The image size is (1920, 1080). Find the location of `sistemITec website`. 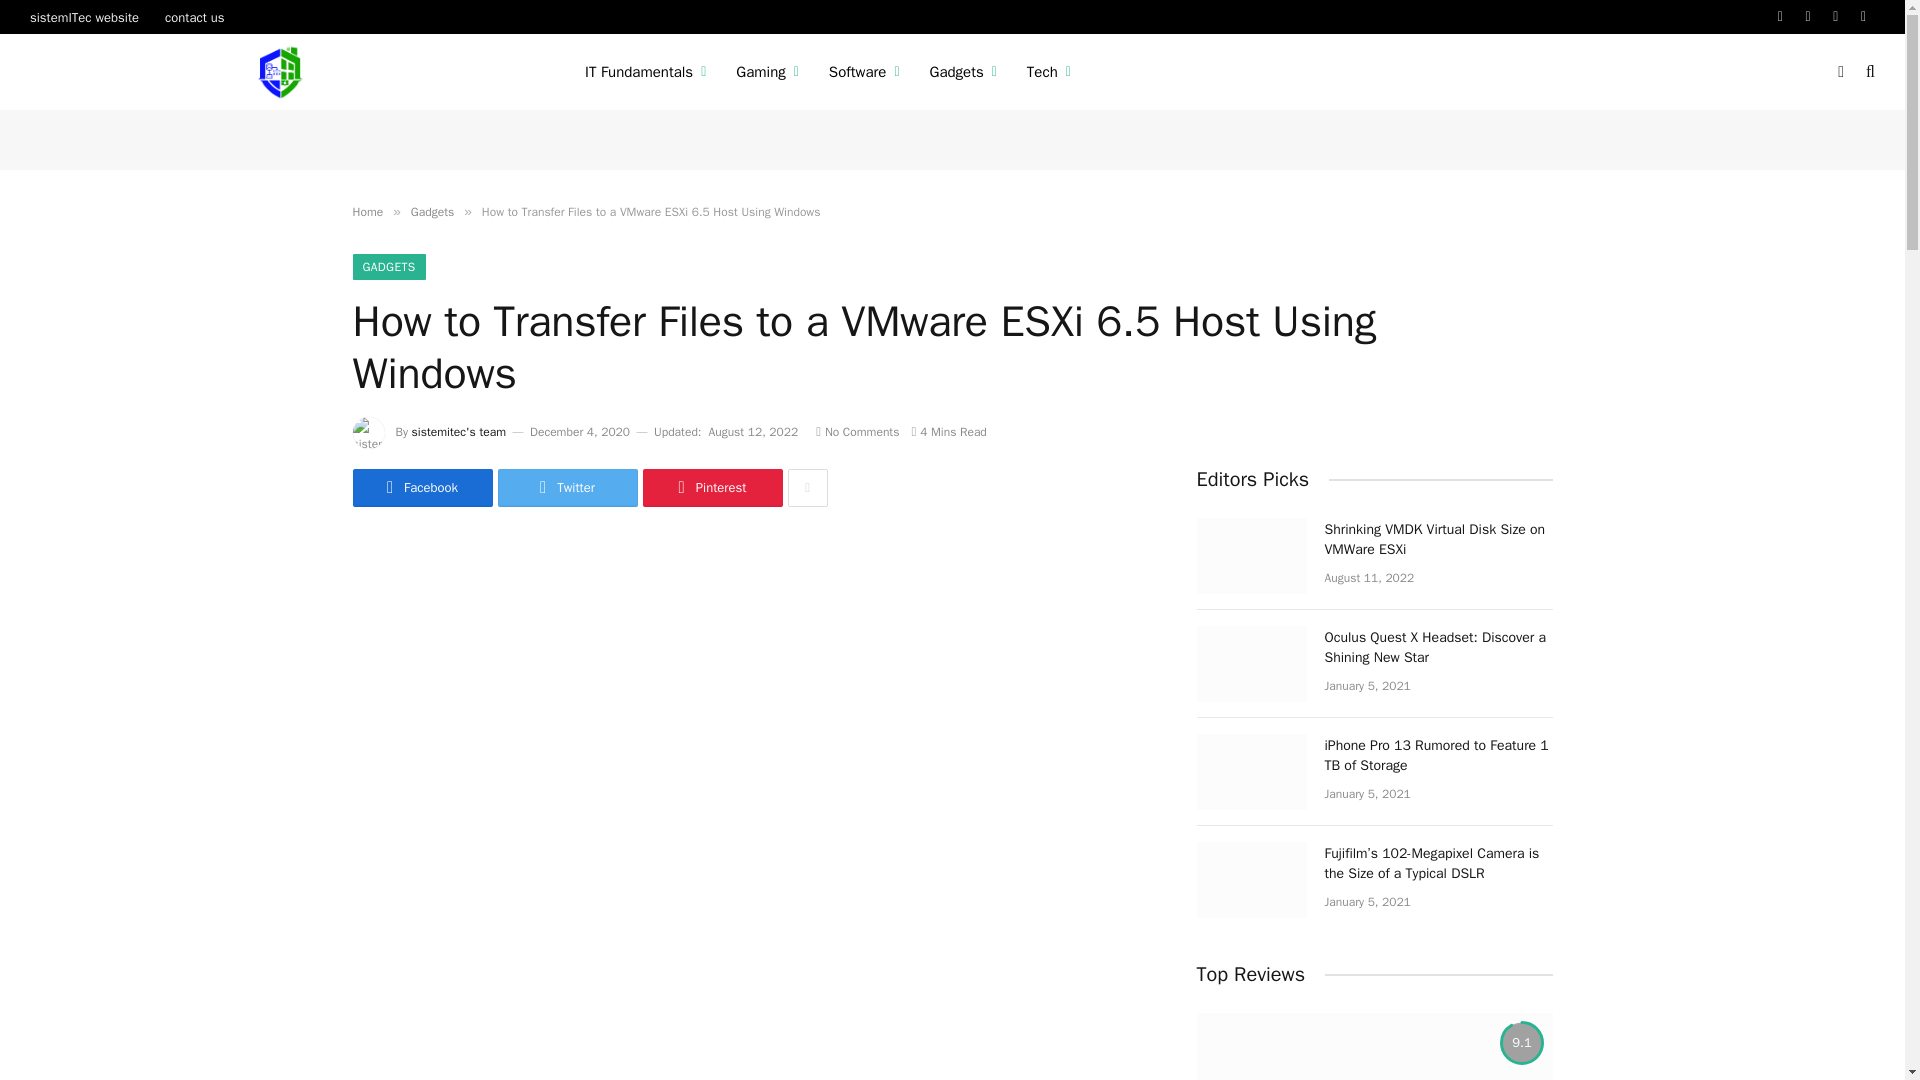

sistemITec website is located at coordinates (84, 16).